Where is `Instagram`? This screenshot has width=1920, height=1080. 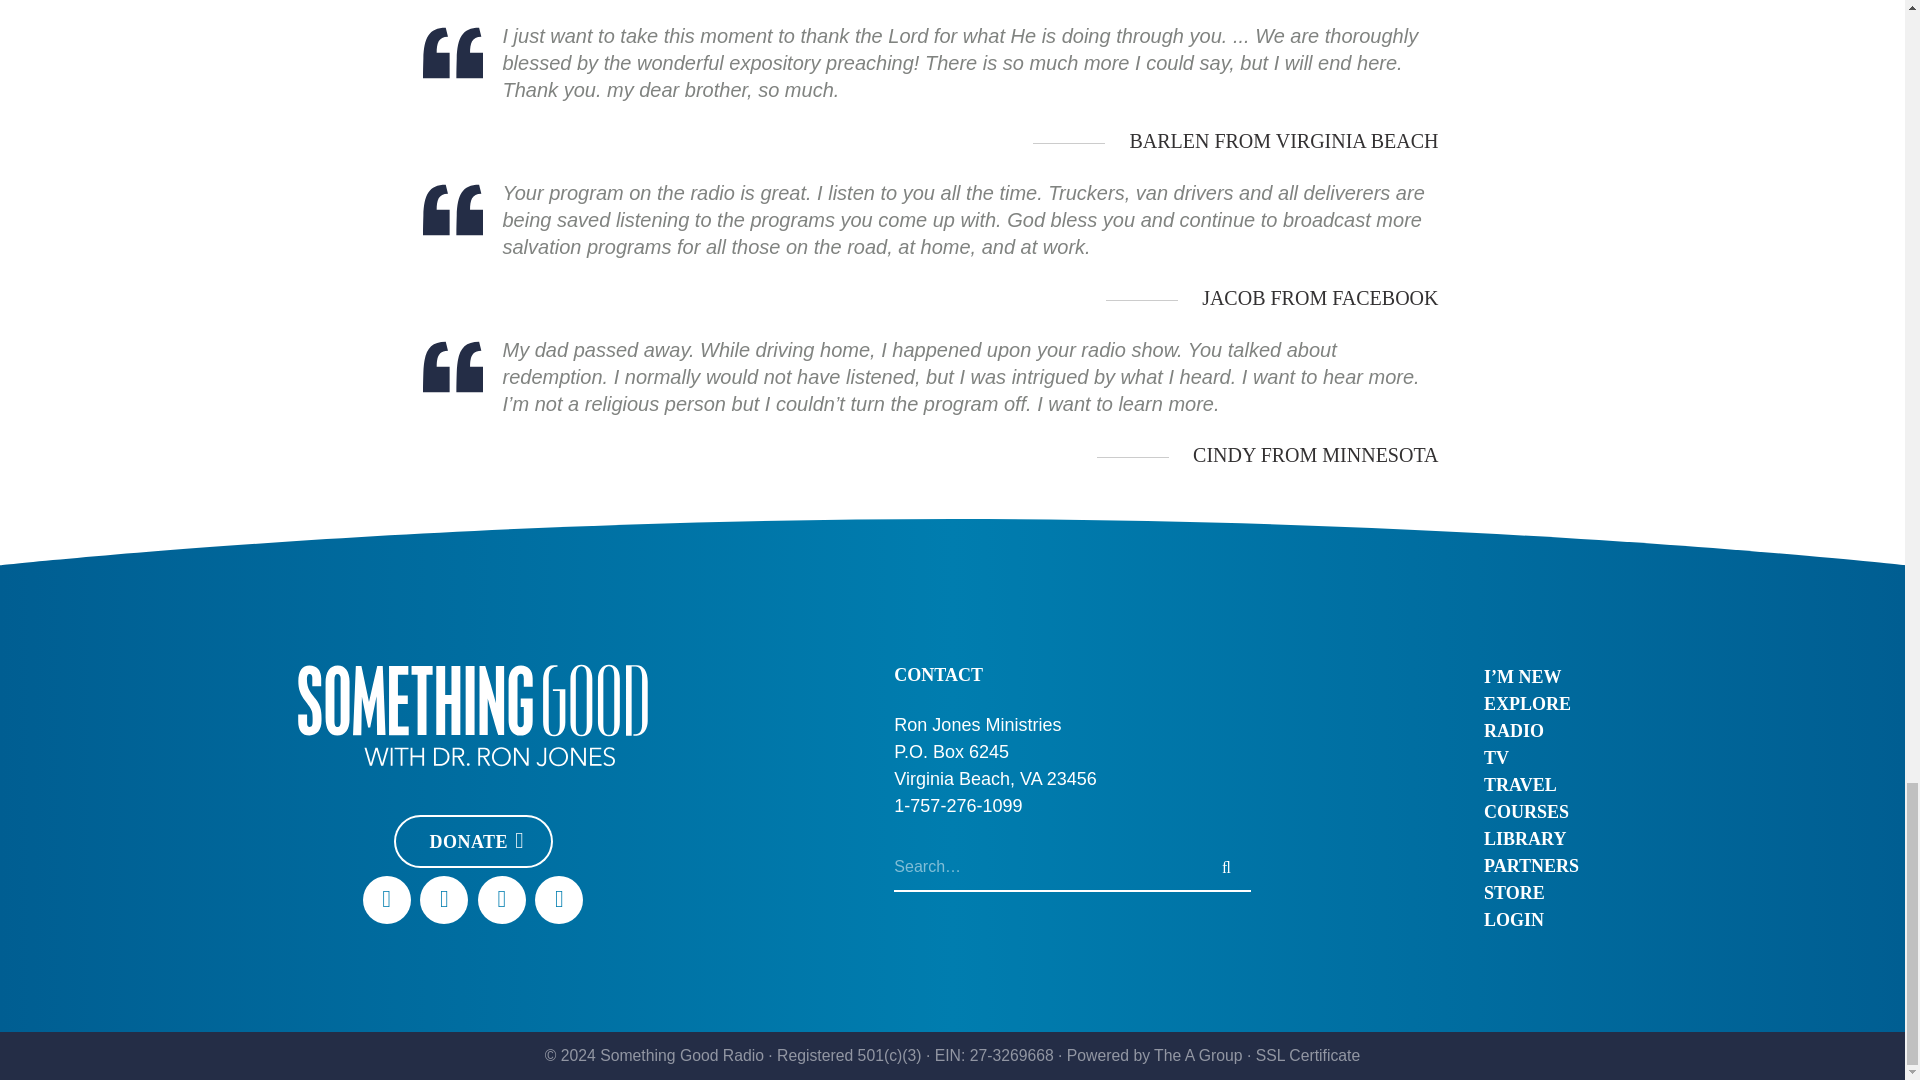 Instagram is located at coordinates (502, 900).